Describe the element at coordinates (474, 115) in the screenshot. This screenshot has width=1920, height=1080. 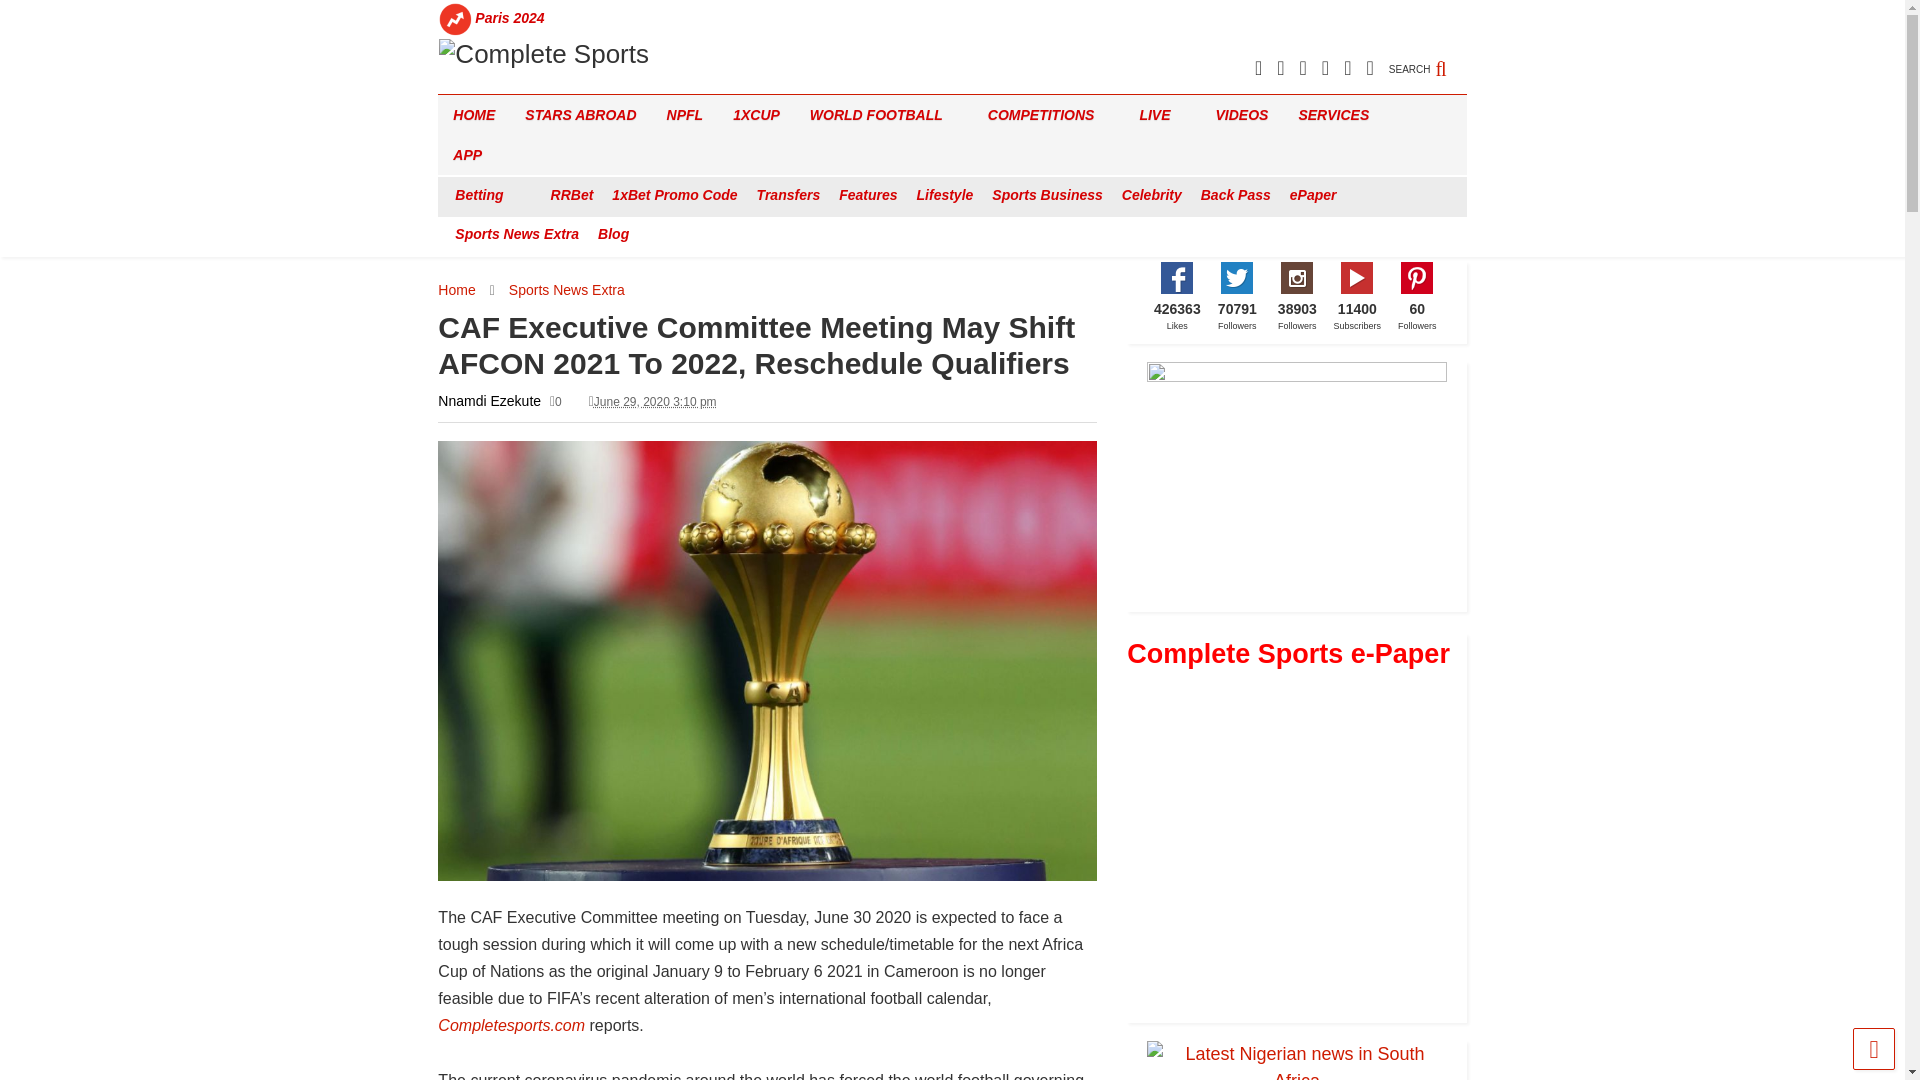
I see `HOME` at that location.